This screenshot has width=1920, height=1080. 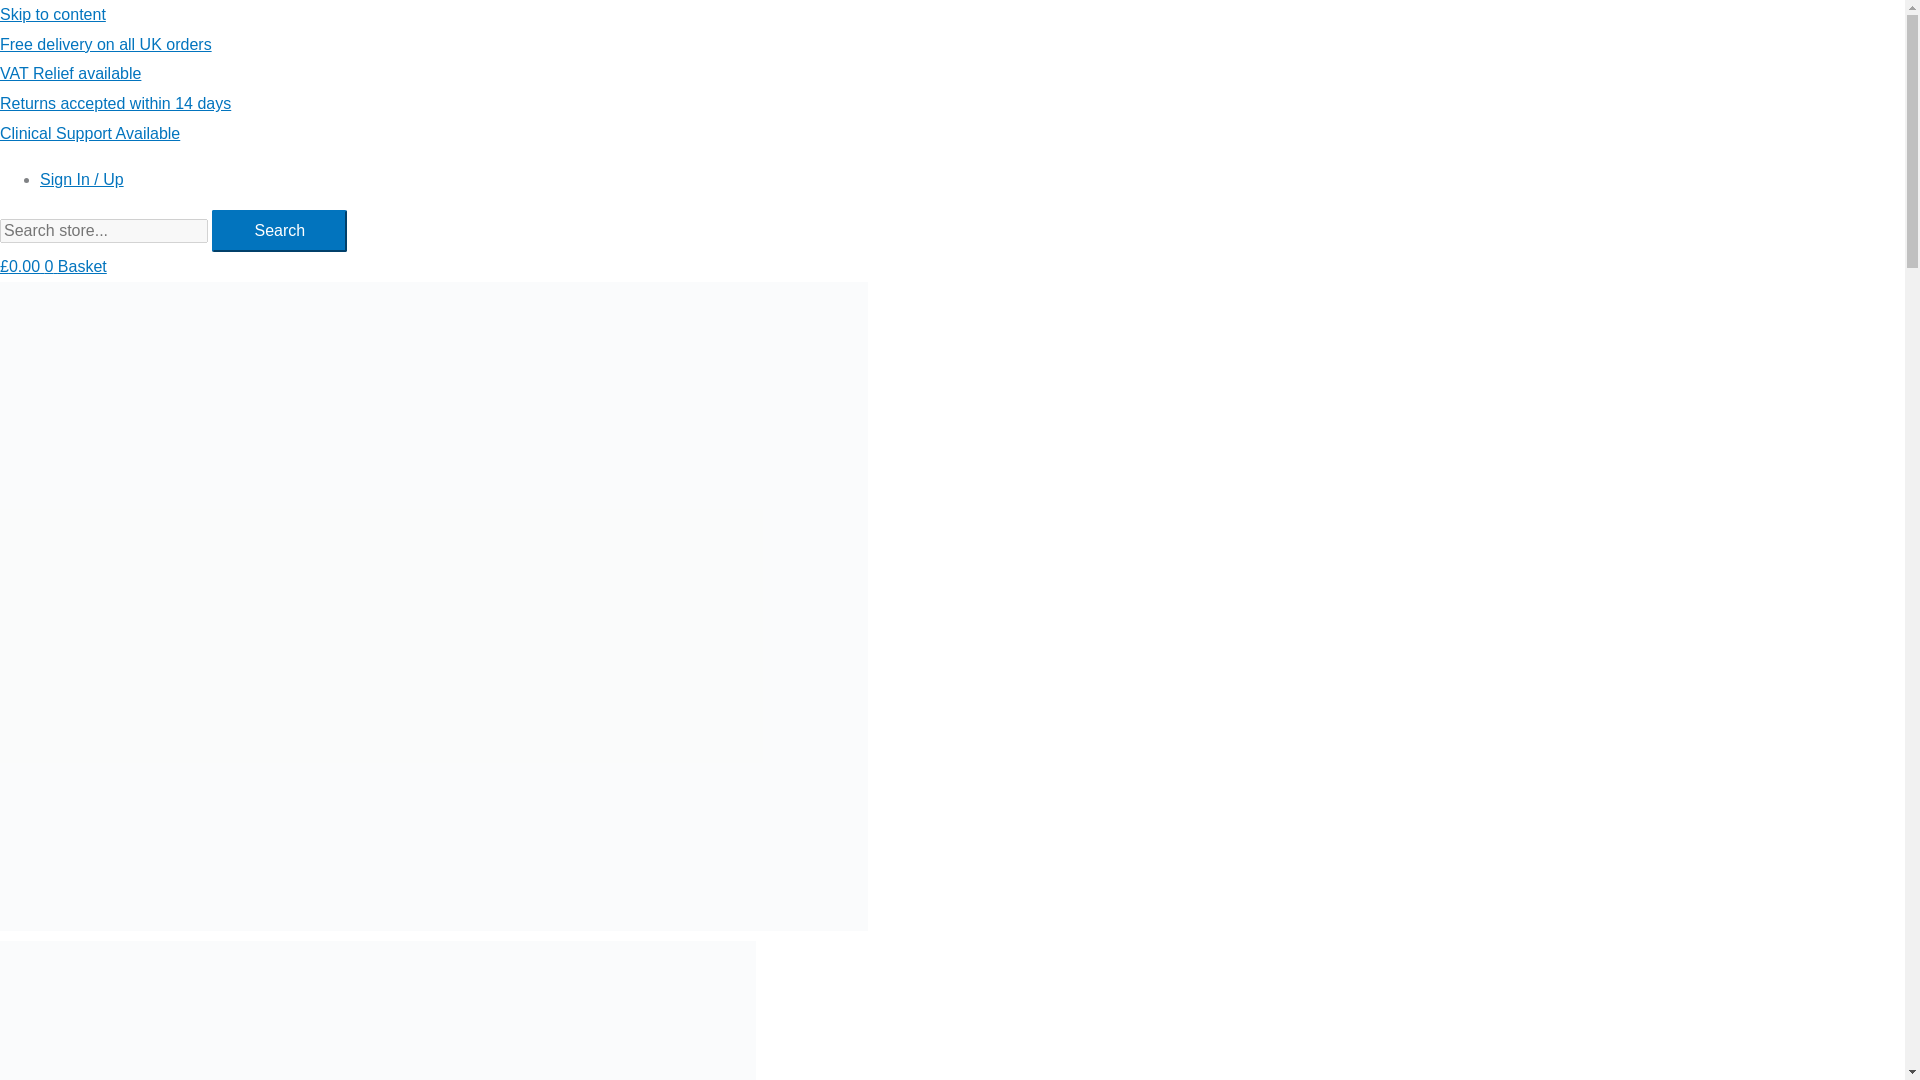 What do you see at coordinates (52, 14) in the screenshot?
I see `Skip to content` at bounding box center [52, 14].